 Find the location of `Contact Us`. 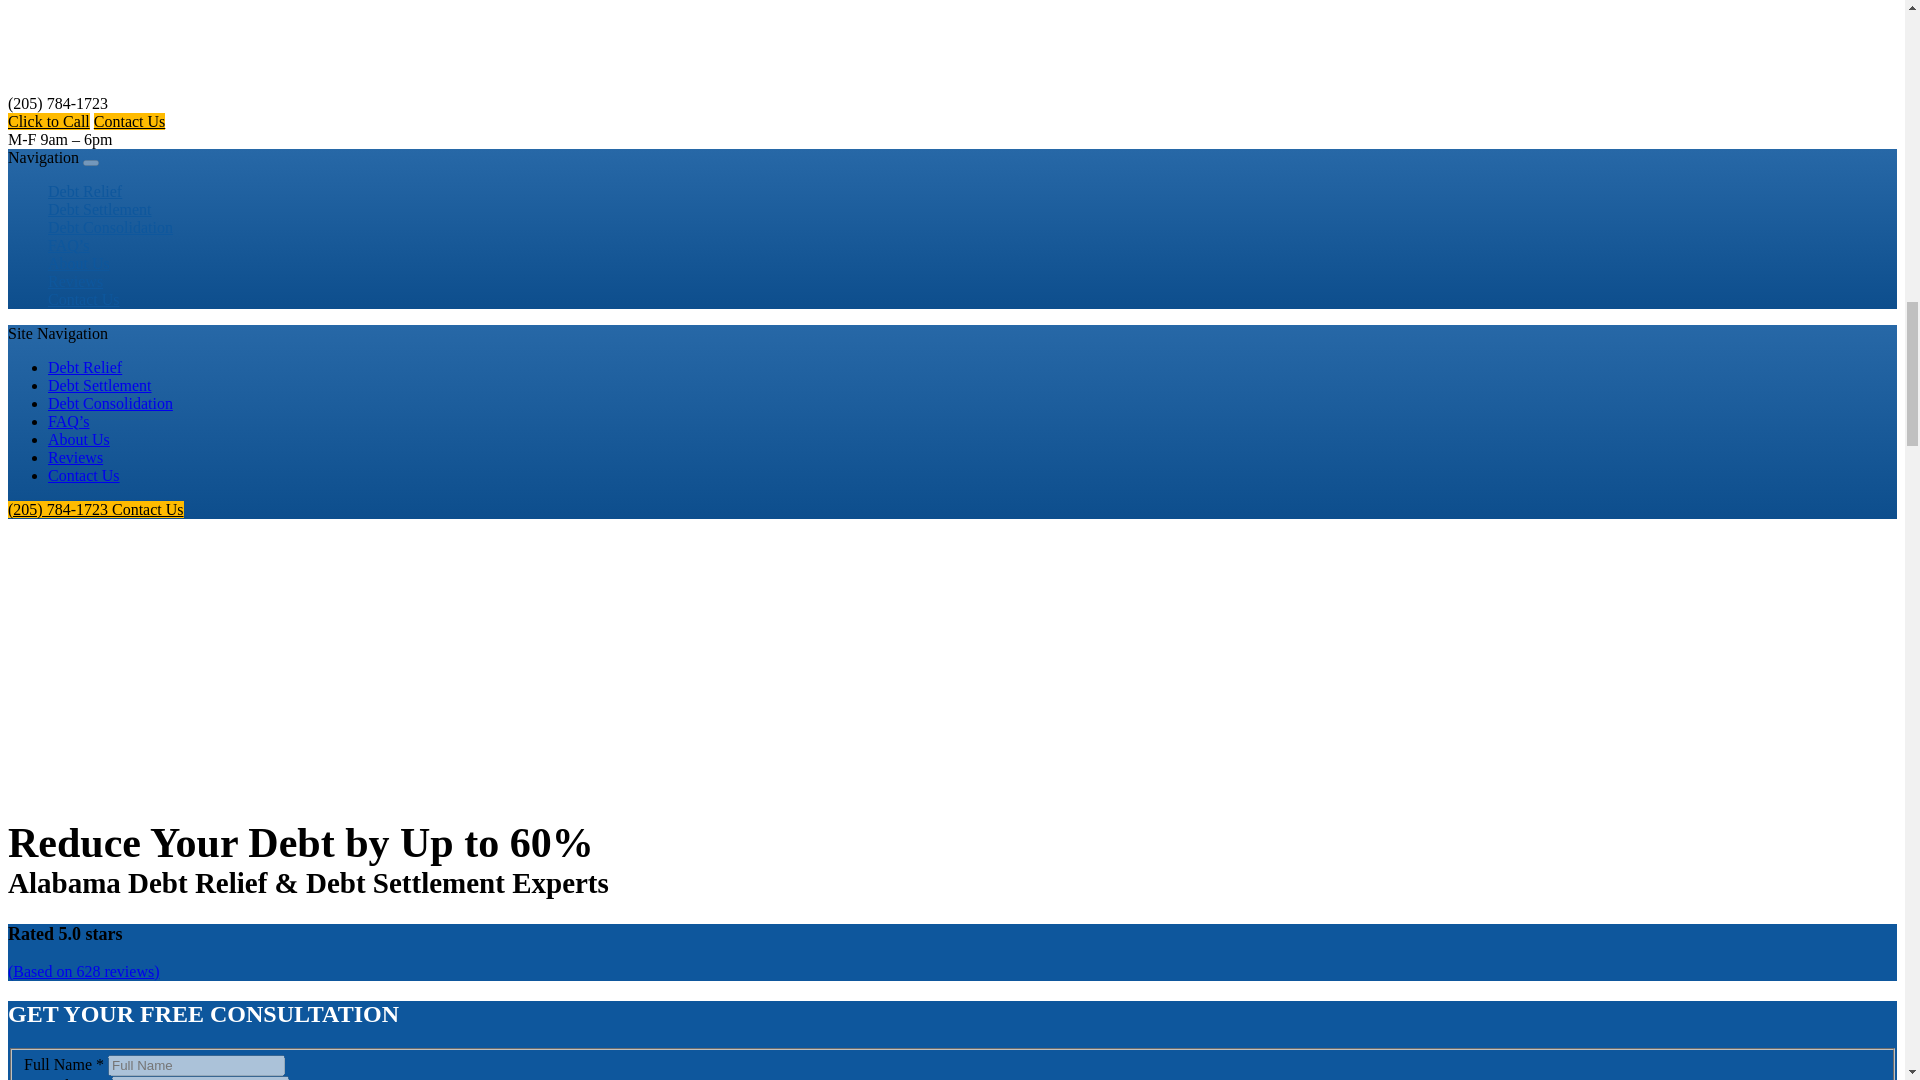

Contact Us is located at coordinates (84, 474).